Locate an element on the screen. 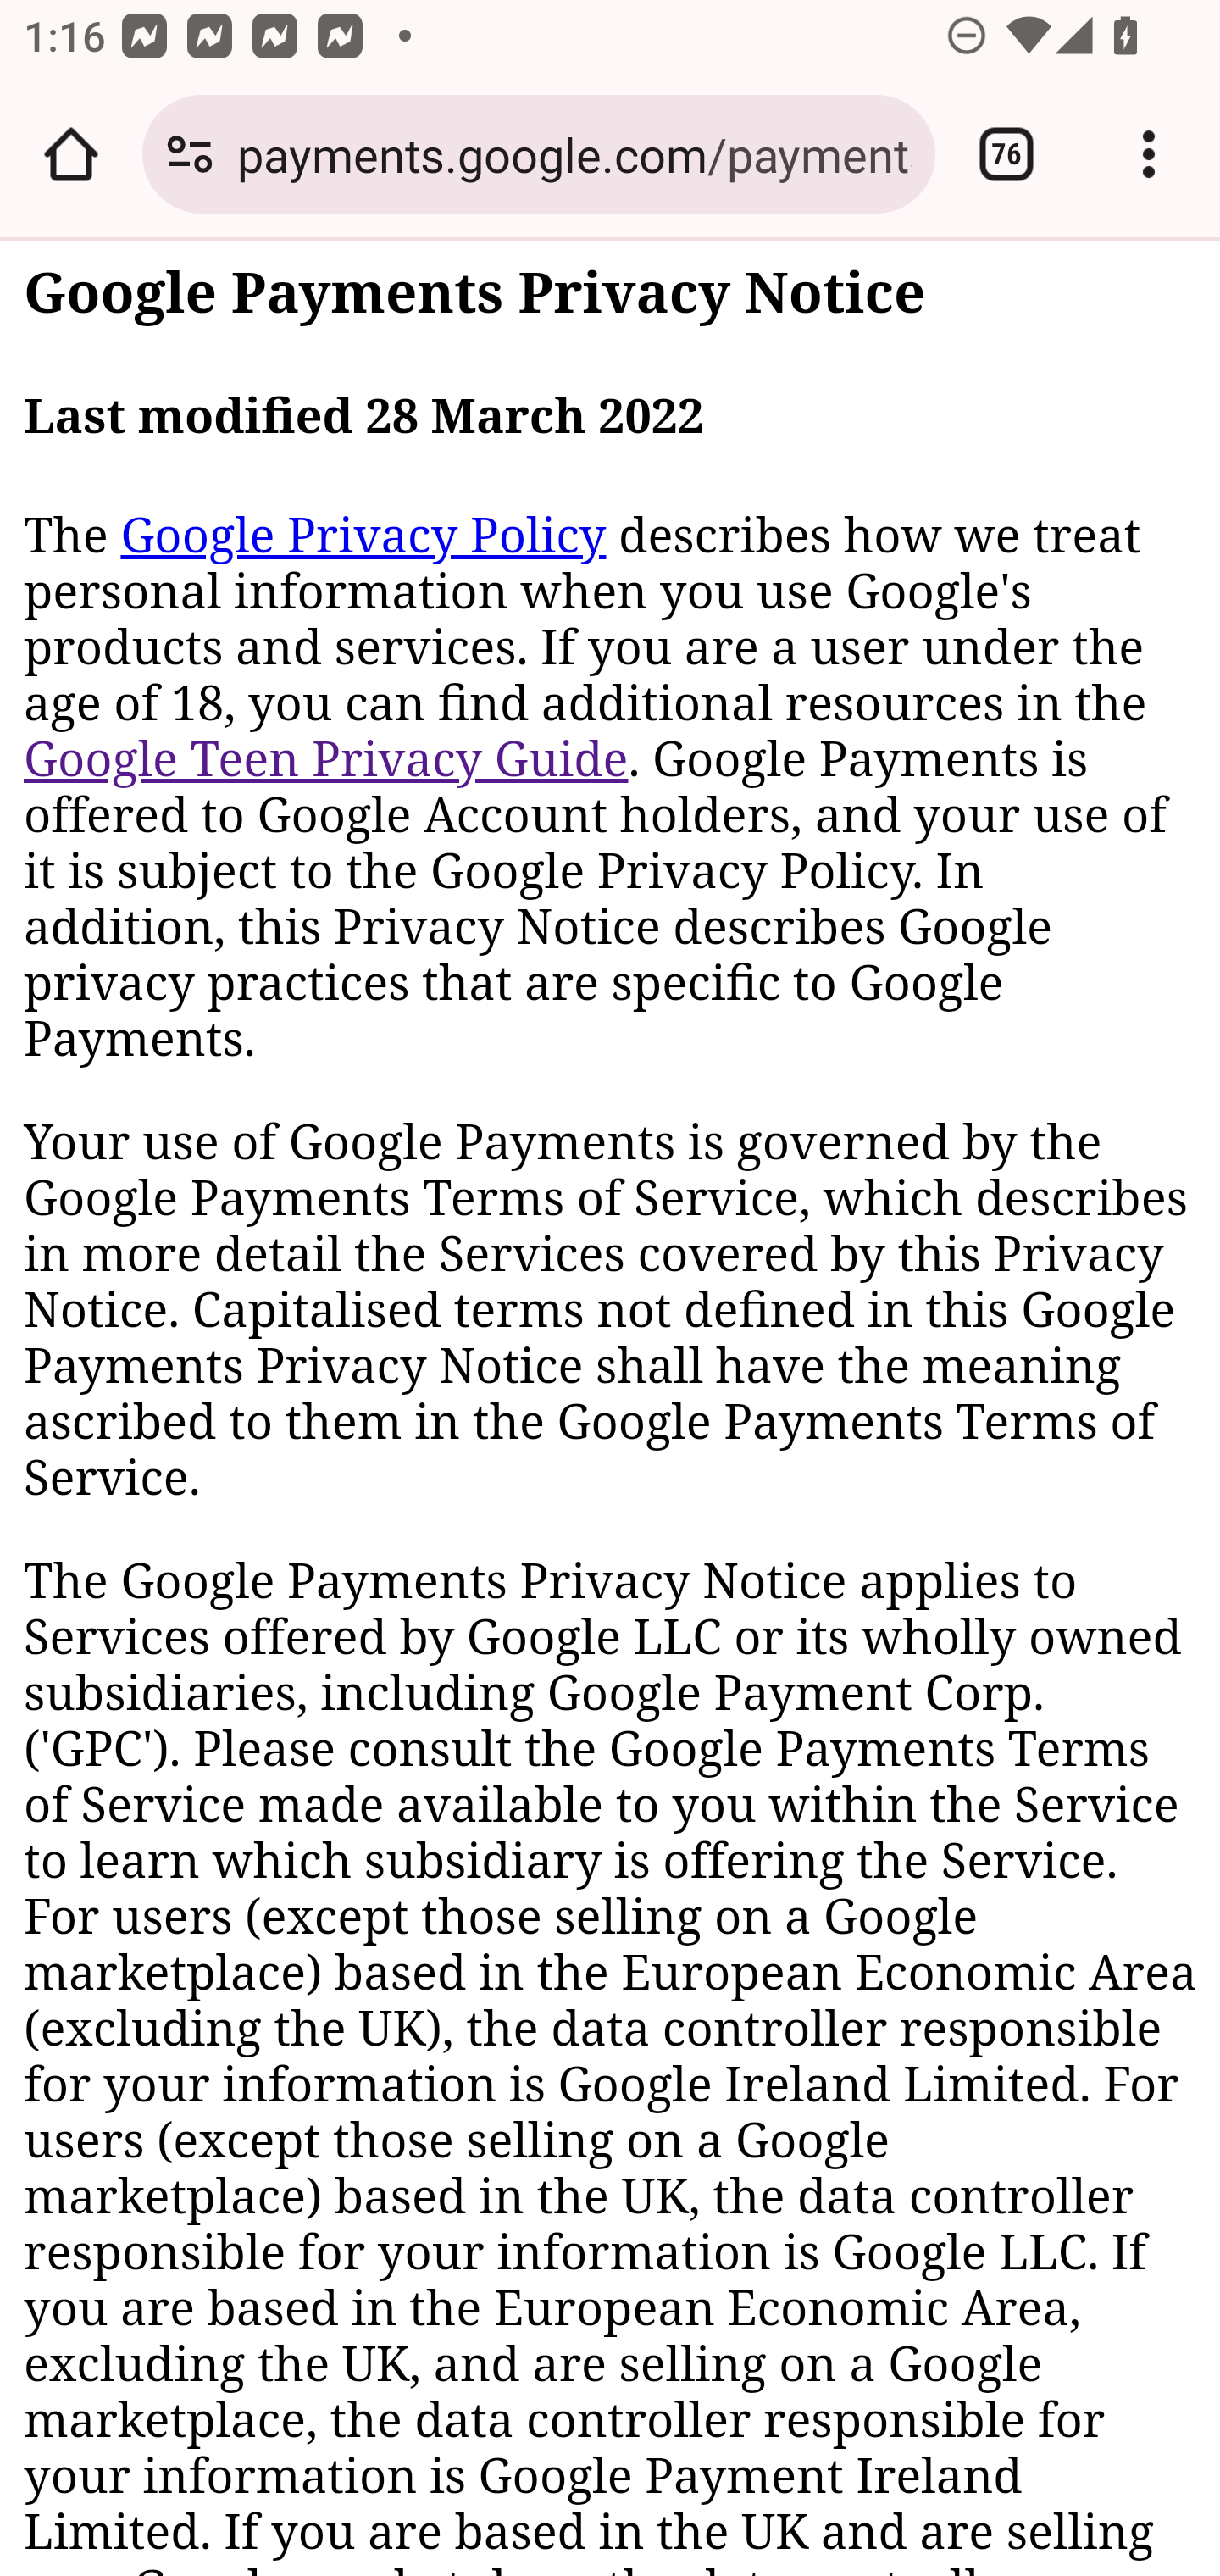 The image size is (1220, 2576). Connection is secure is located at coordinates (190, 154).